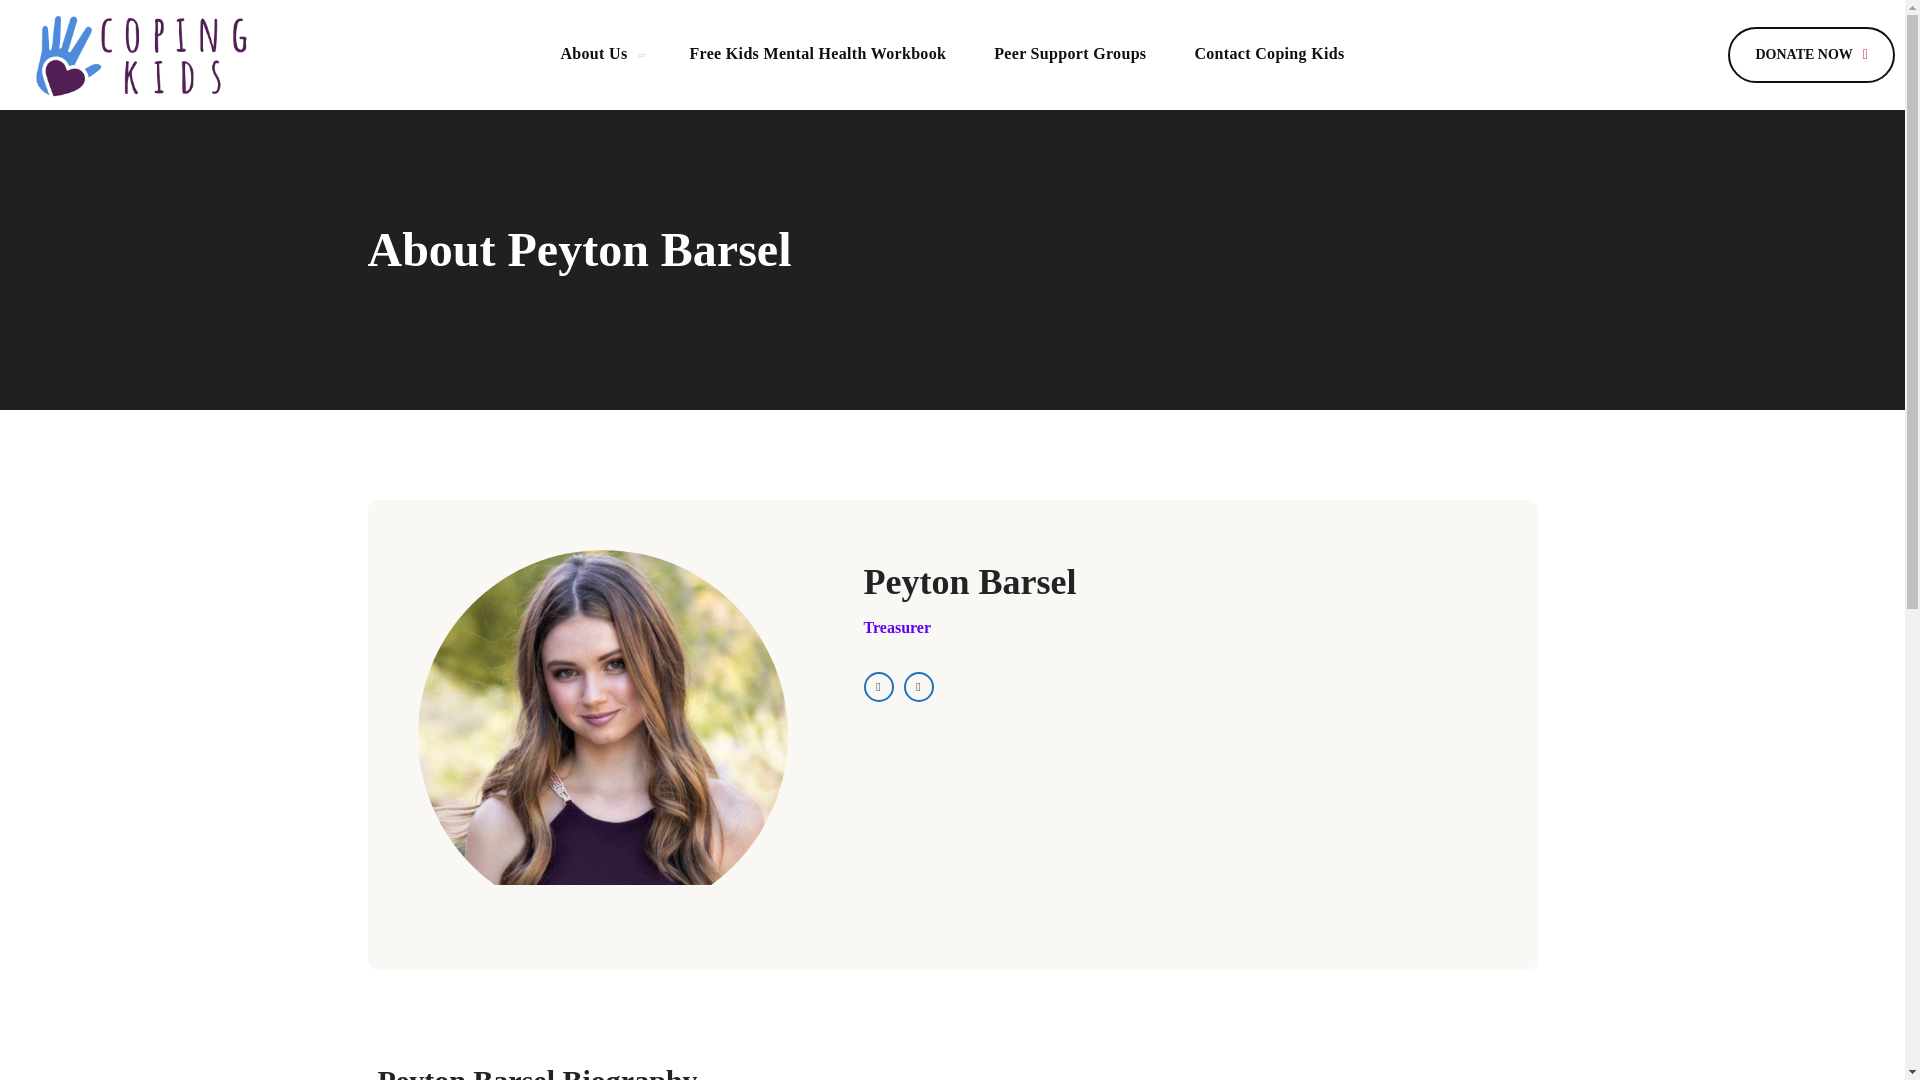 Image resolution: width=1920 pixels, height=1080 pixels. What do you see at coordinates (816, 54) in the screenshot?
I see `Free Kids Mental Health Workbook` at bounding box center [816, 54].